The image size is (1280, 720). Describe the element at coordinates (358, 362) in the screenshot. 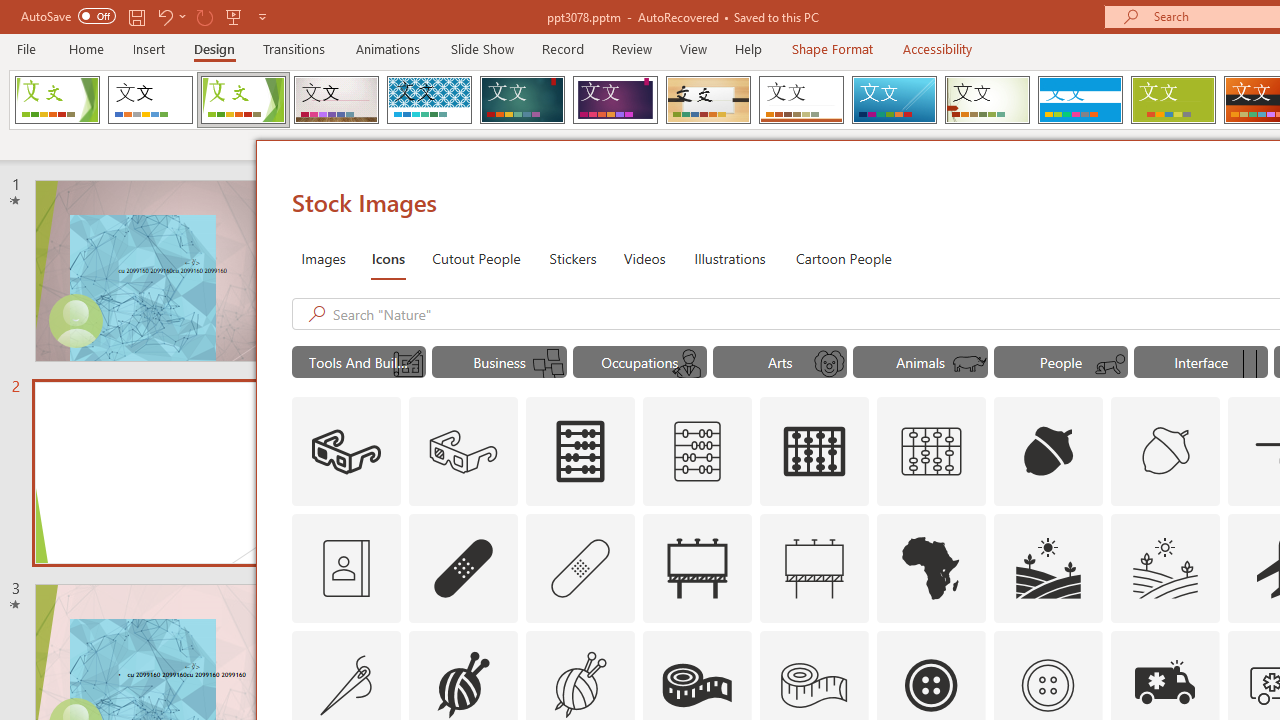

I see `"Tools And Building" Icons.` at that location.